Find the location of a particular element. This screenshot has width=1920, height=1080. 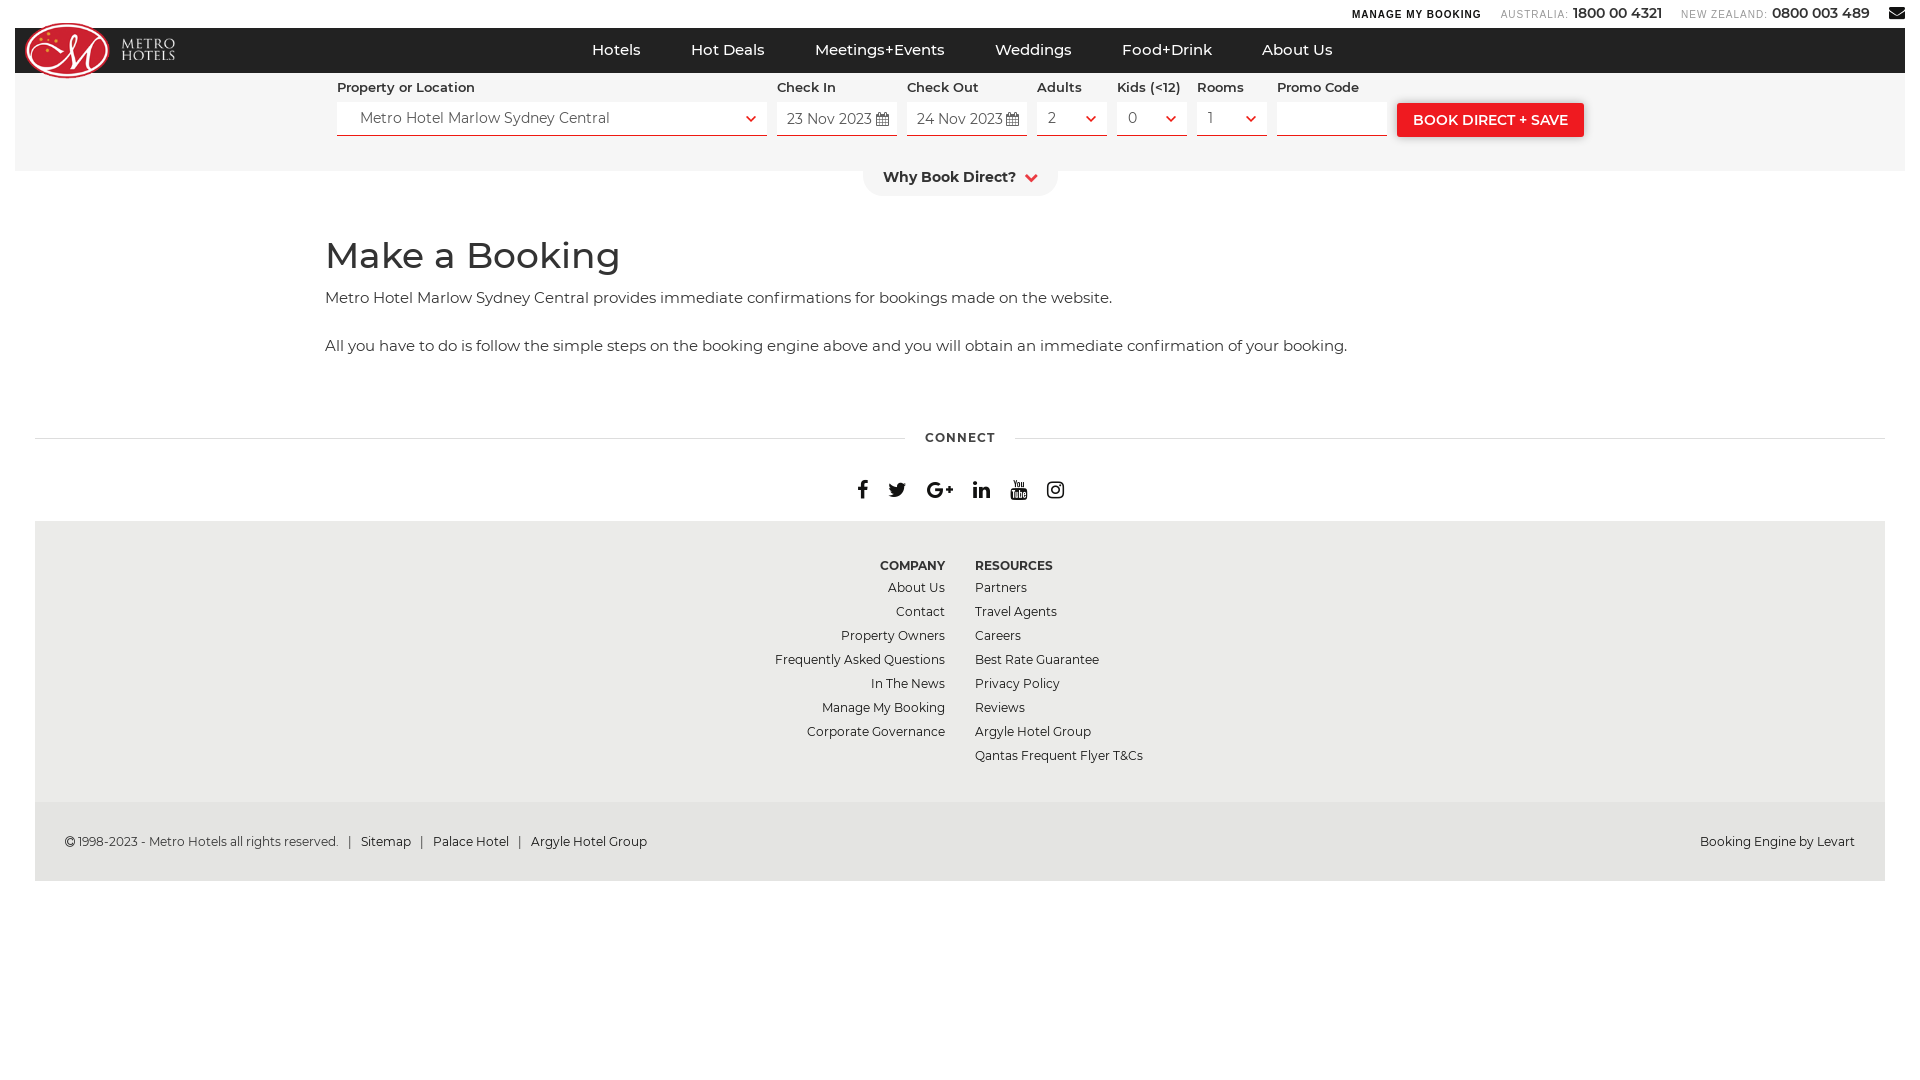

Argyle Hotel Group is located at coordinates (589, 842).